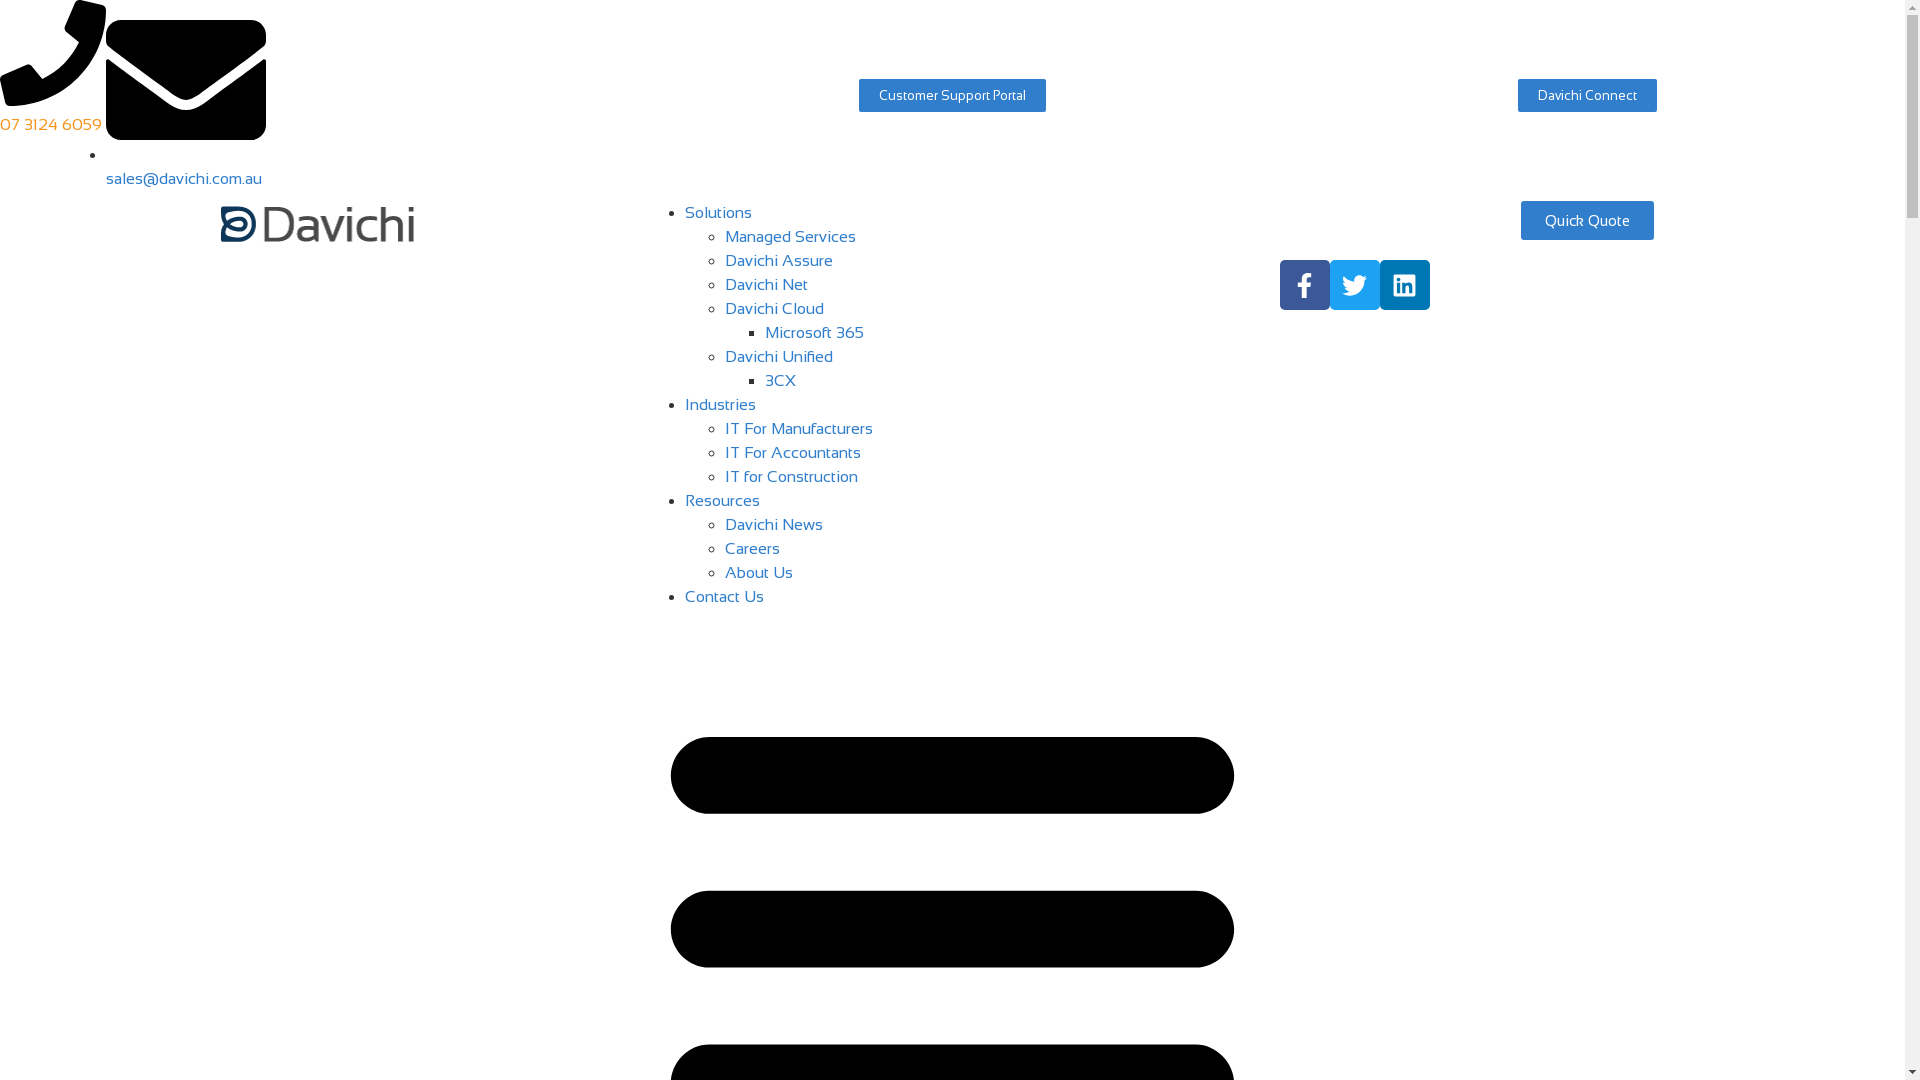  Describe the element at coordinates (774, 308) in the screenshot. I see `Davichi Cloud` at that location.